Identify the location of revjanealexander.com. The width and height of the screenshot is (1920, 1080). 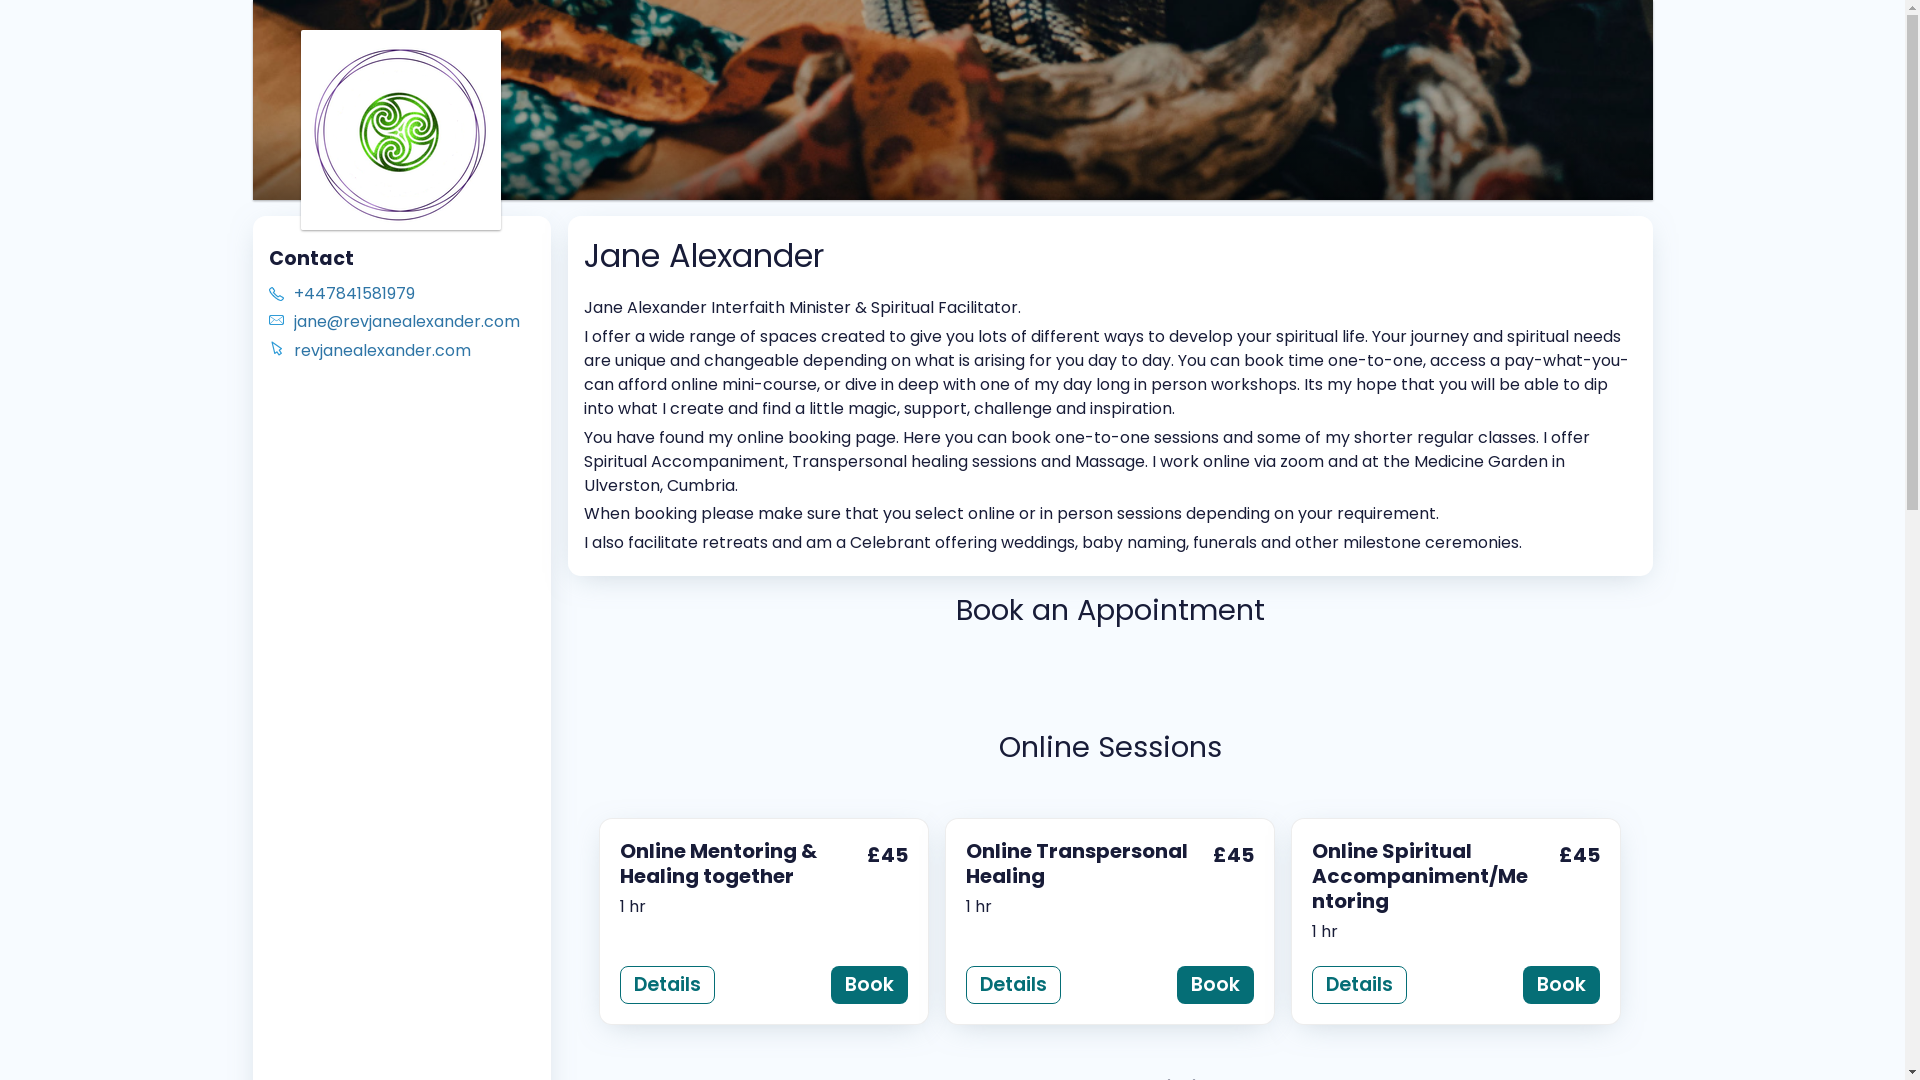
(415, 351).